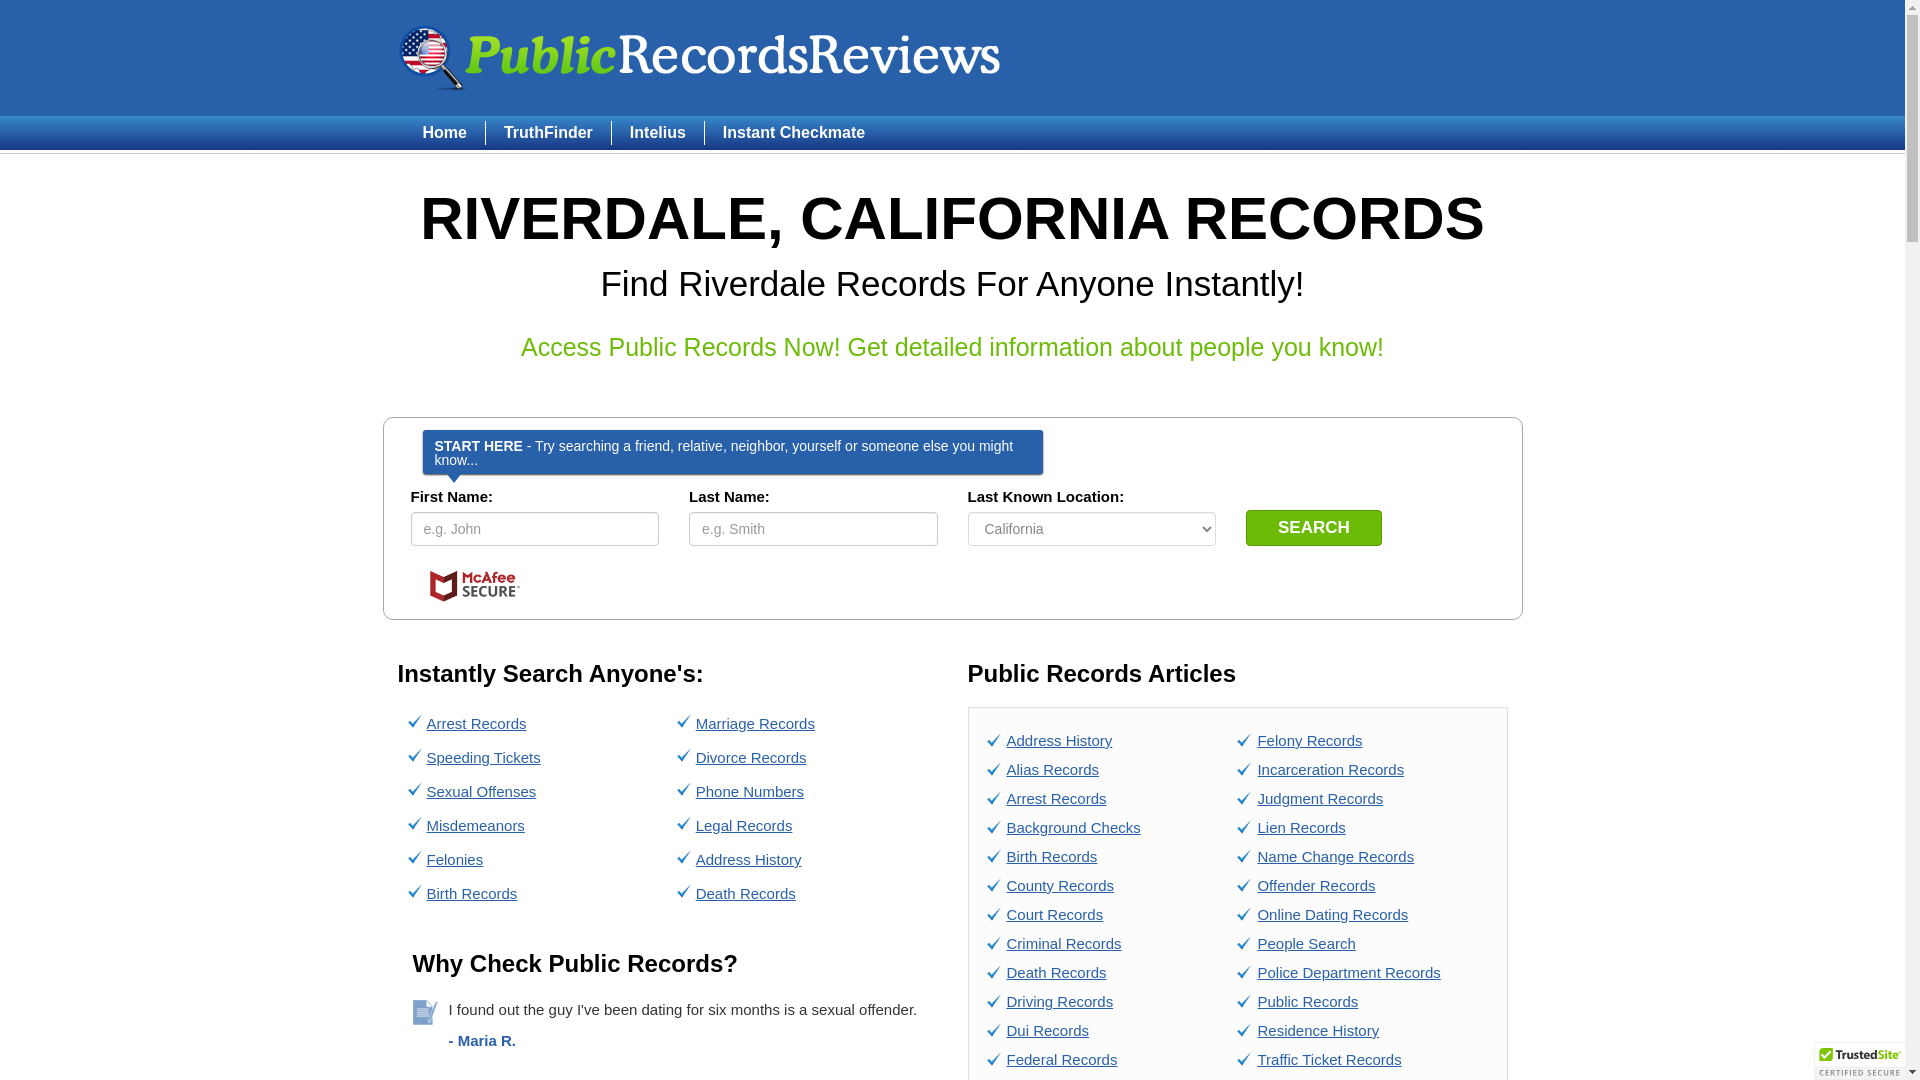 The height and width of the screenshot is (1080, 1920). Describe the element at coordinates (482, 757) in the screenshot. I see `Speeding Tickets` at that location.